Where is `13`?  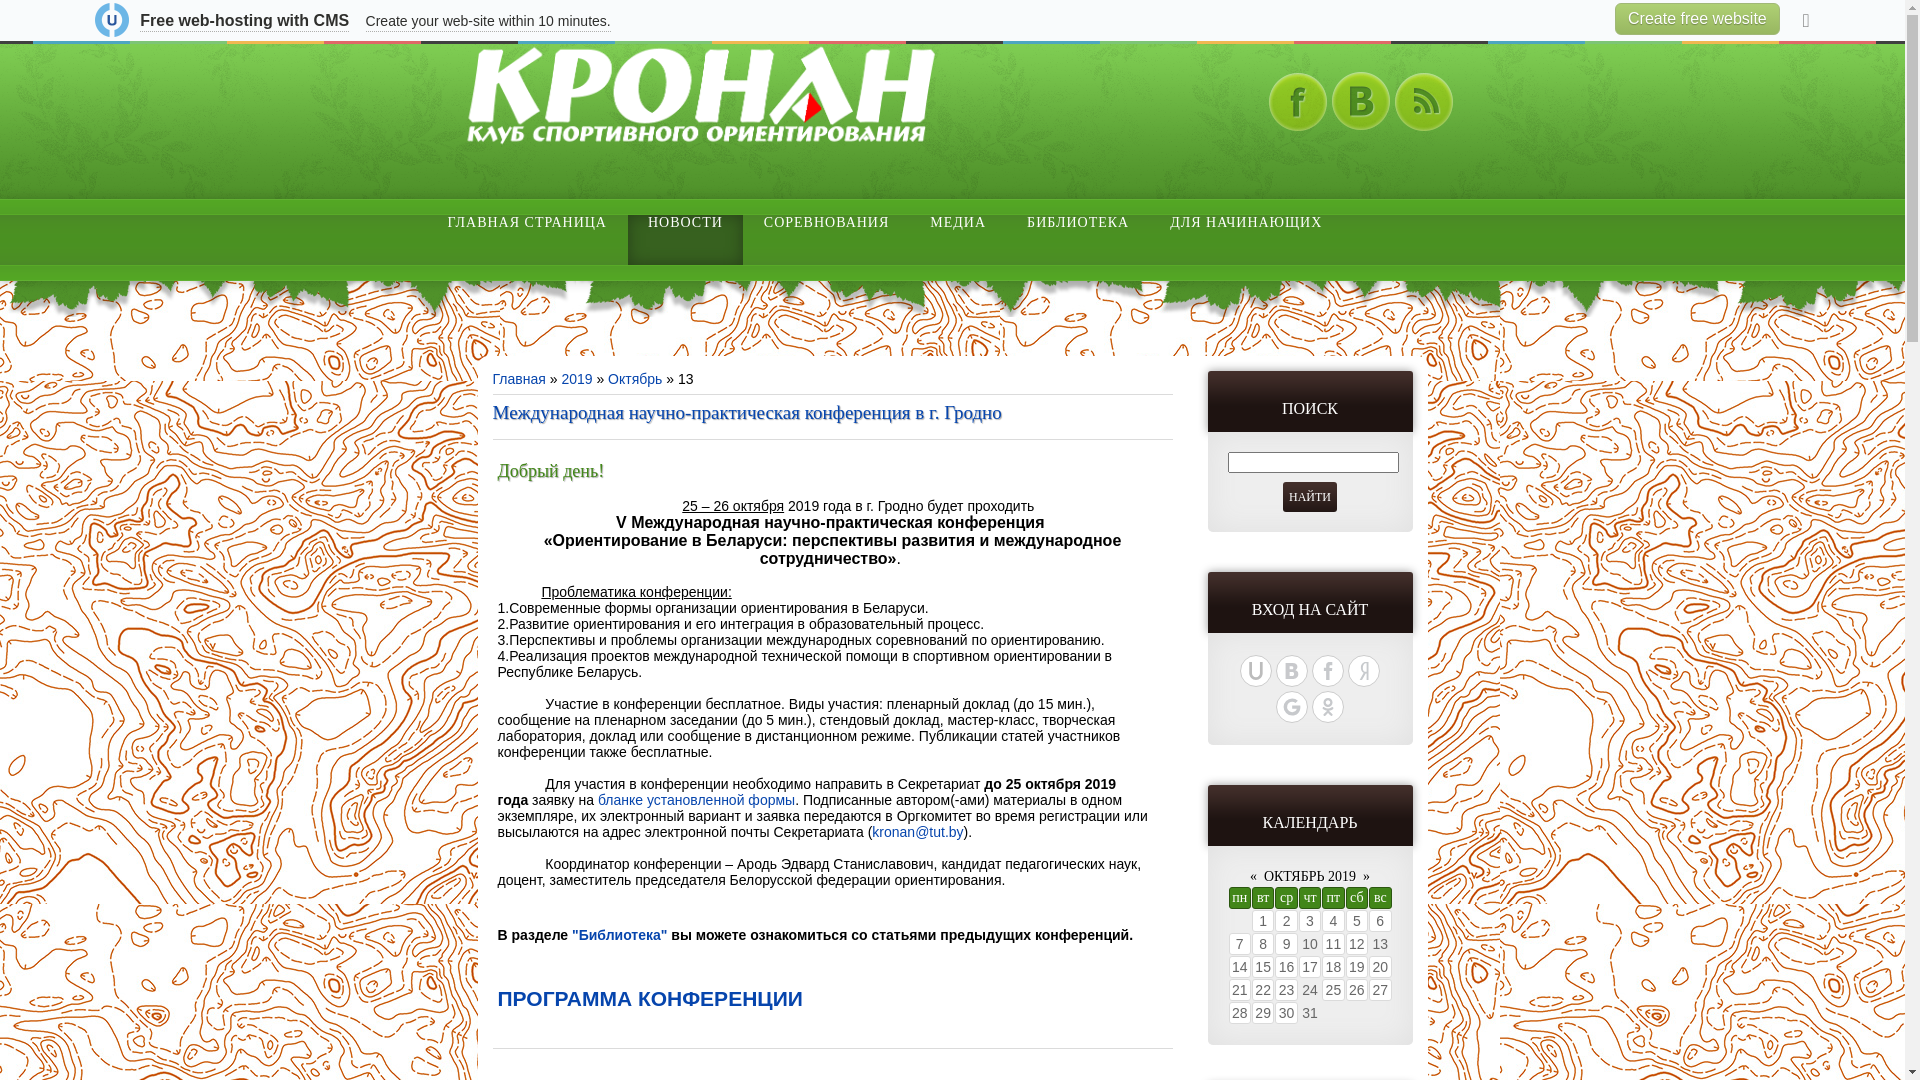
13 is located at coordinates (1380, 944).